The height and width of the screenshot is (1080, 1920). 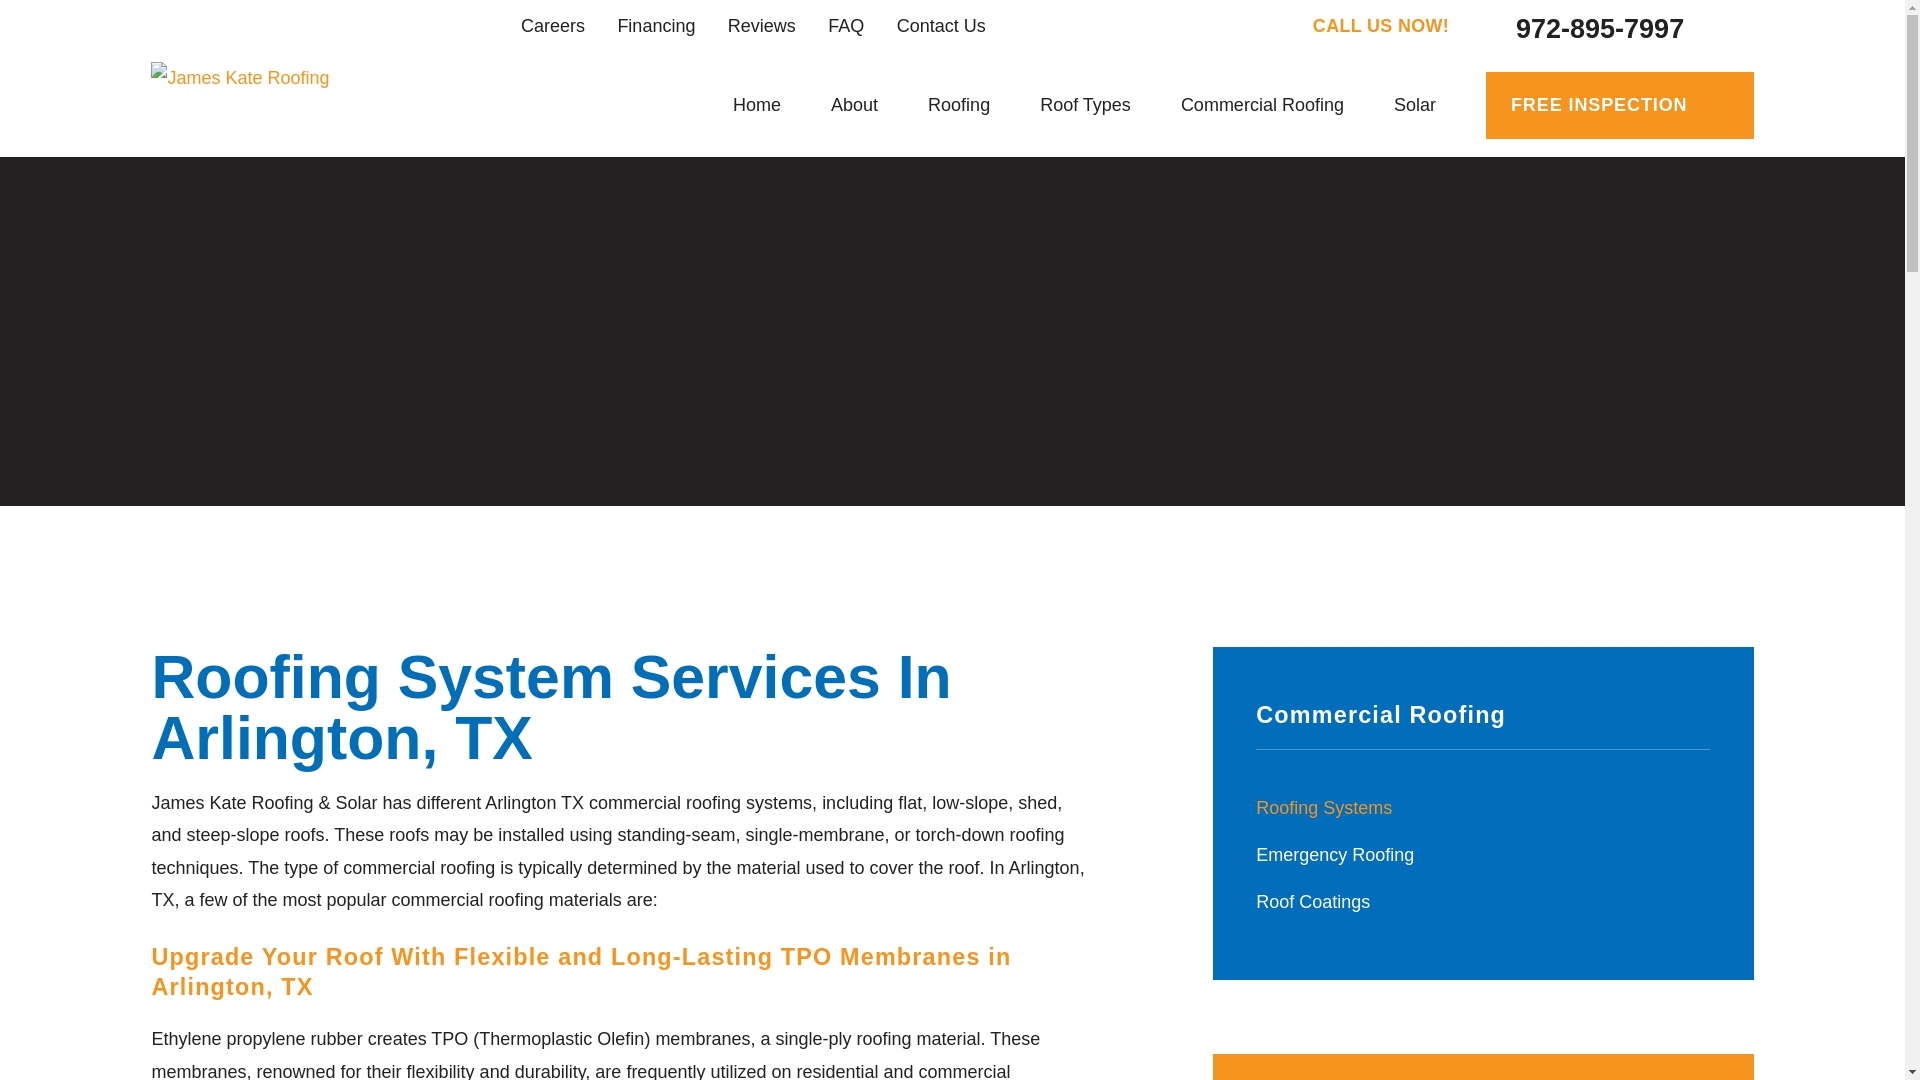 I want to click on Roofing, so click(x=958, y=106).